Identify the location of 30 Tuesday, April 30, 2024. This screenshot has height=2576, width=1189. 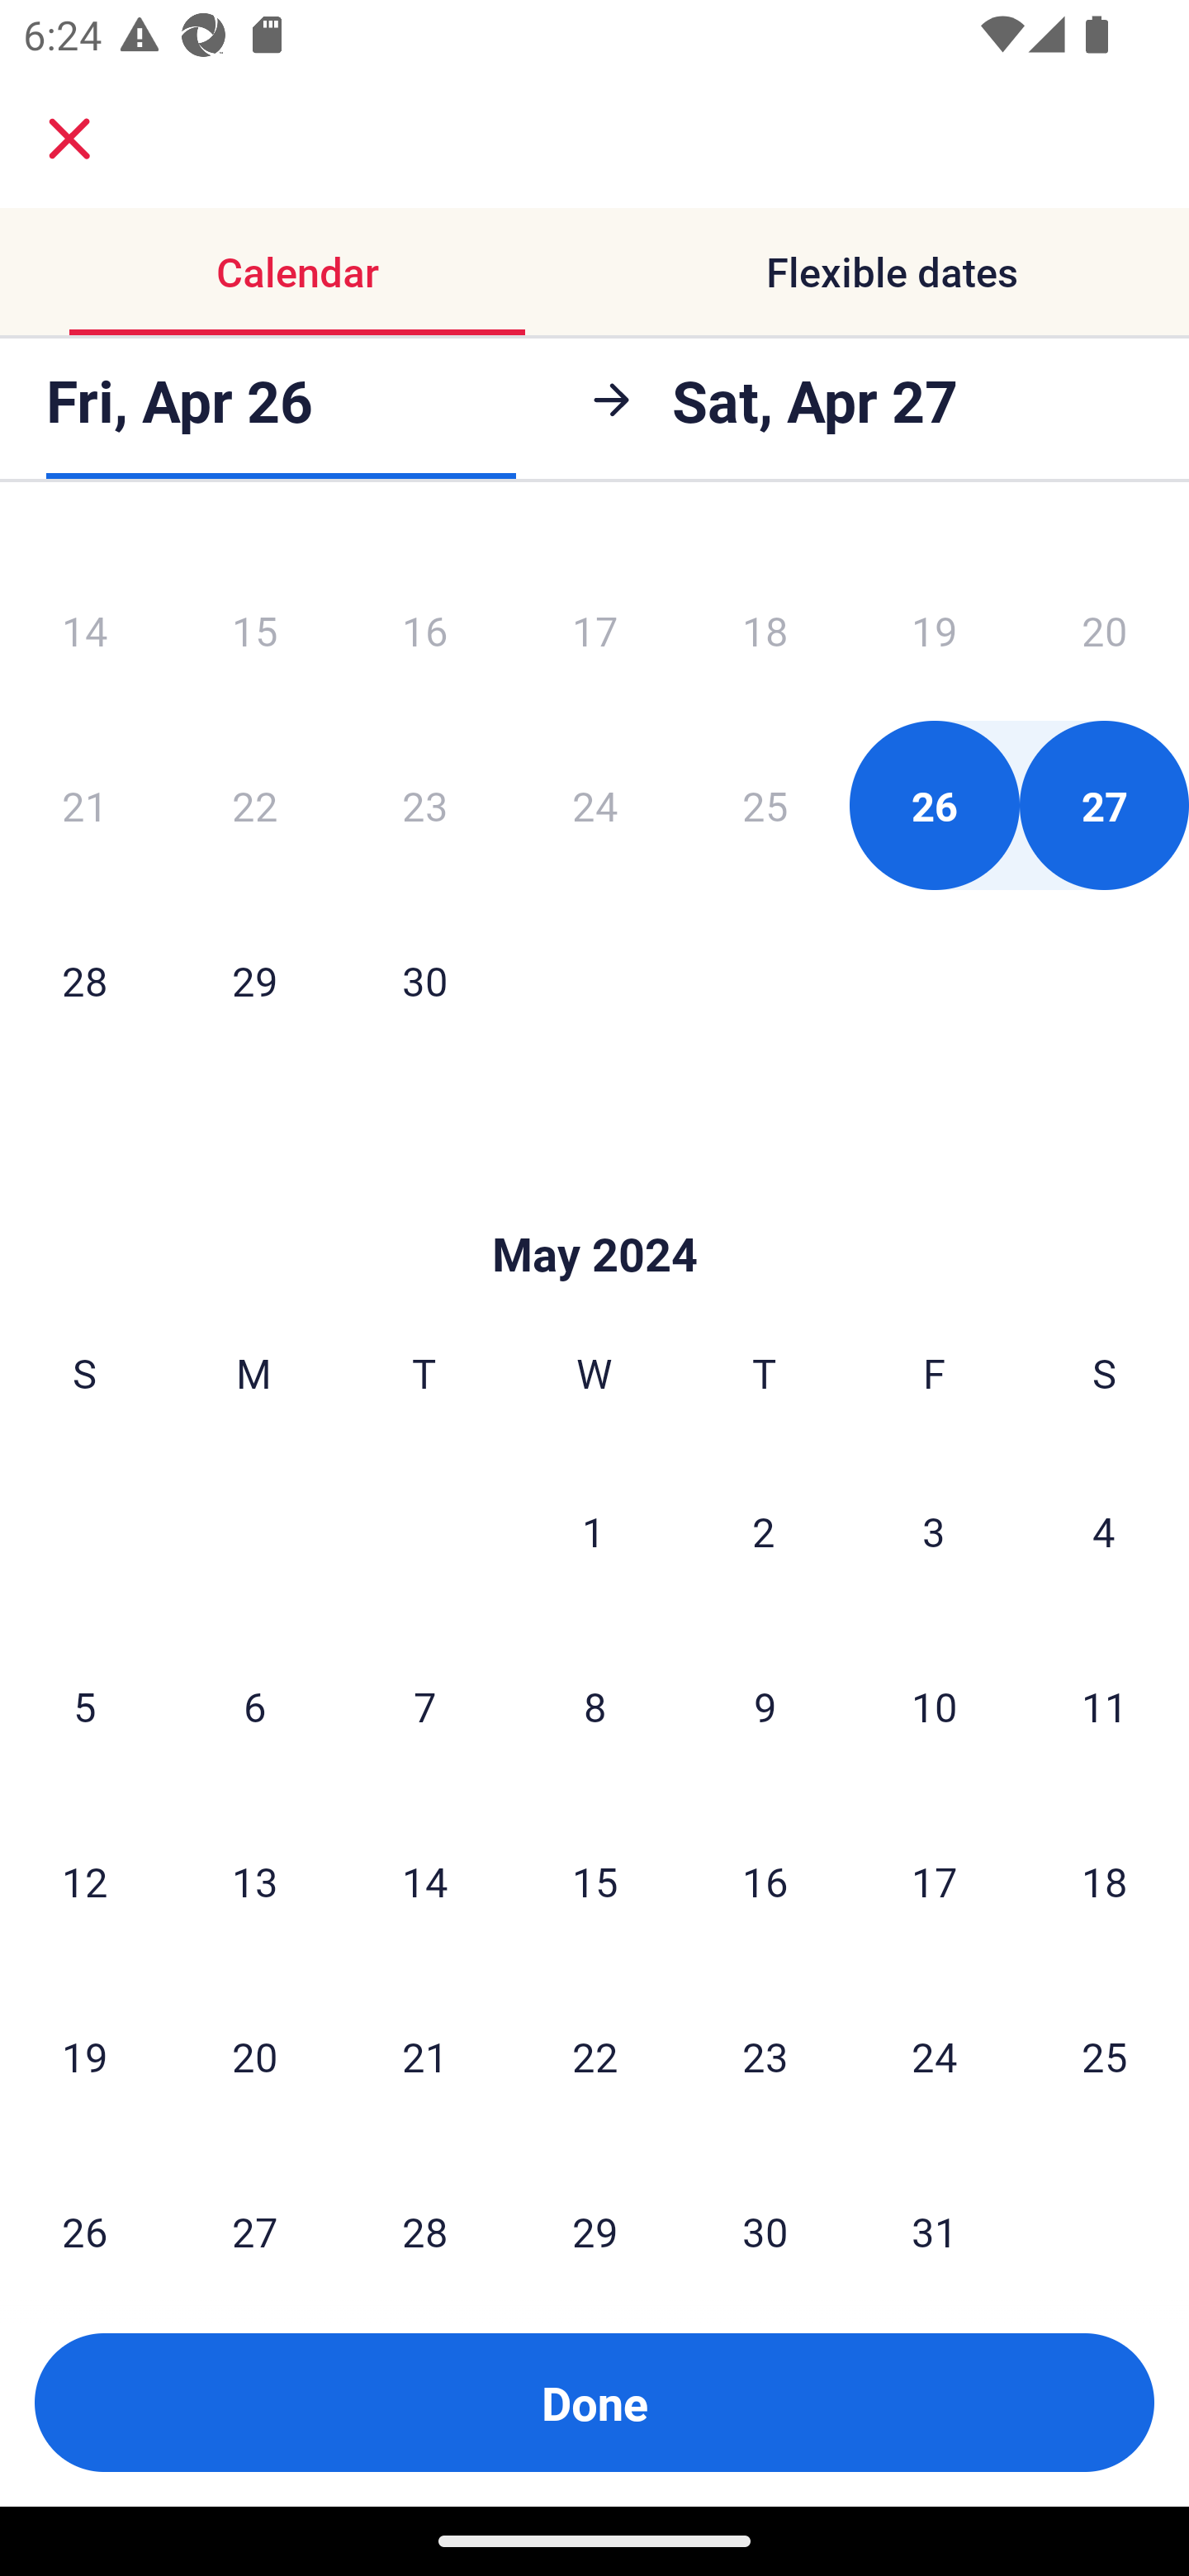
(424, 979).